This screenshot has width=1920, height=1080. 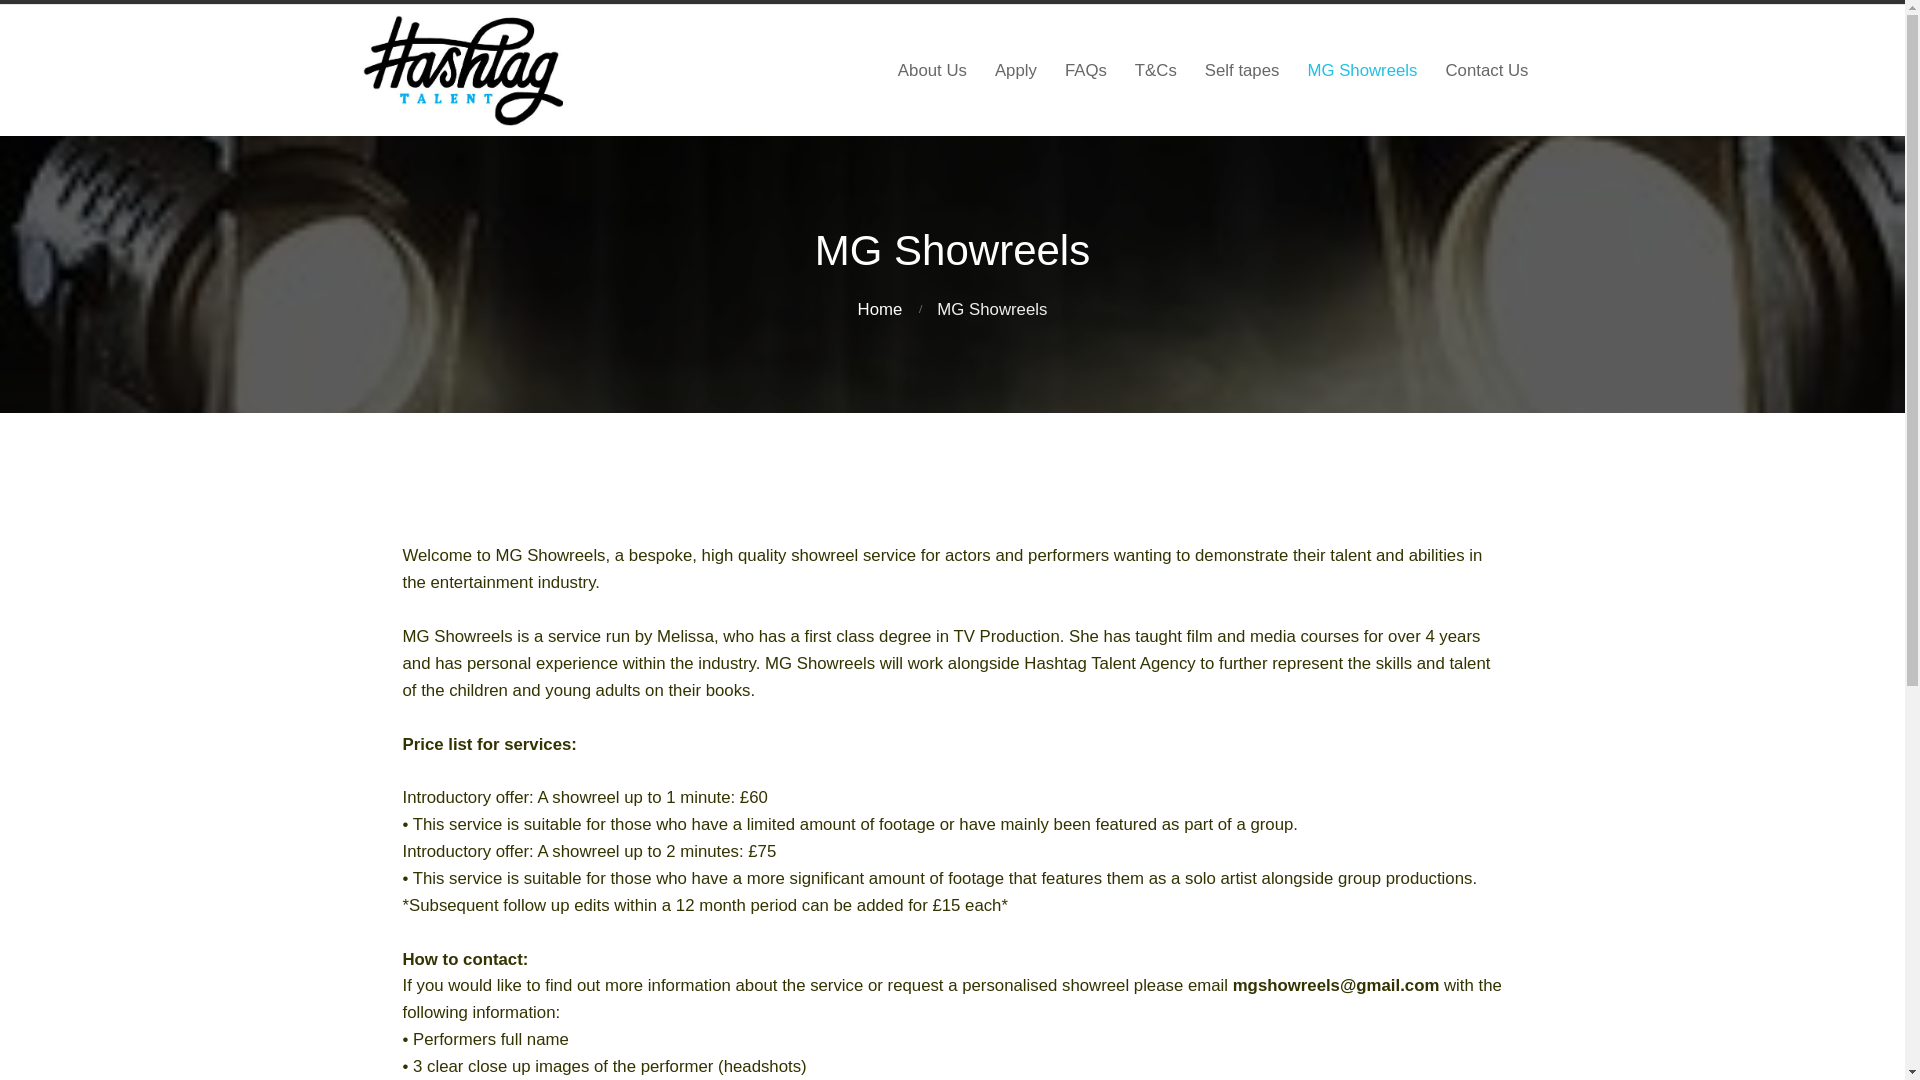 I want to click on MG Showreels, so click(x=1361, y=70).